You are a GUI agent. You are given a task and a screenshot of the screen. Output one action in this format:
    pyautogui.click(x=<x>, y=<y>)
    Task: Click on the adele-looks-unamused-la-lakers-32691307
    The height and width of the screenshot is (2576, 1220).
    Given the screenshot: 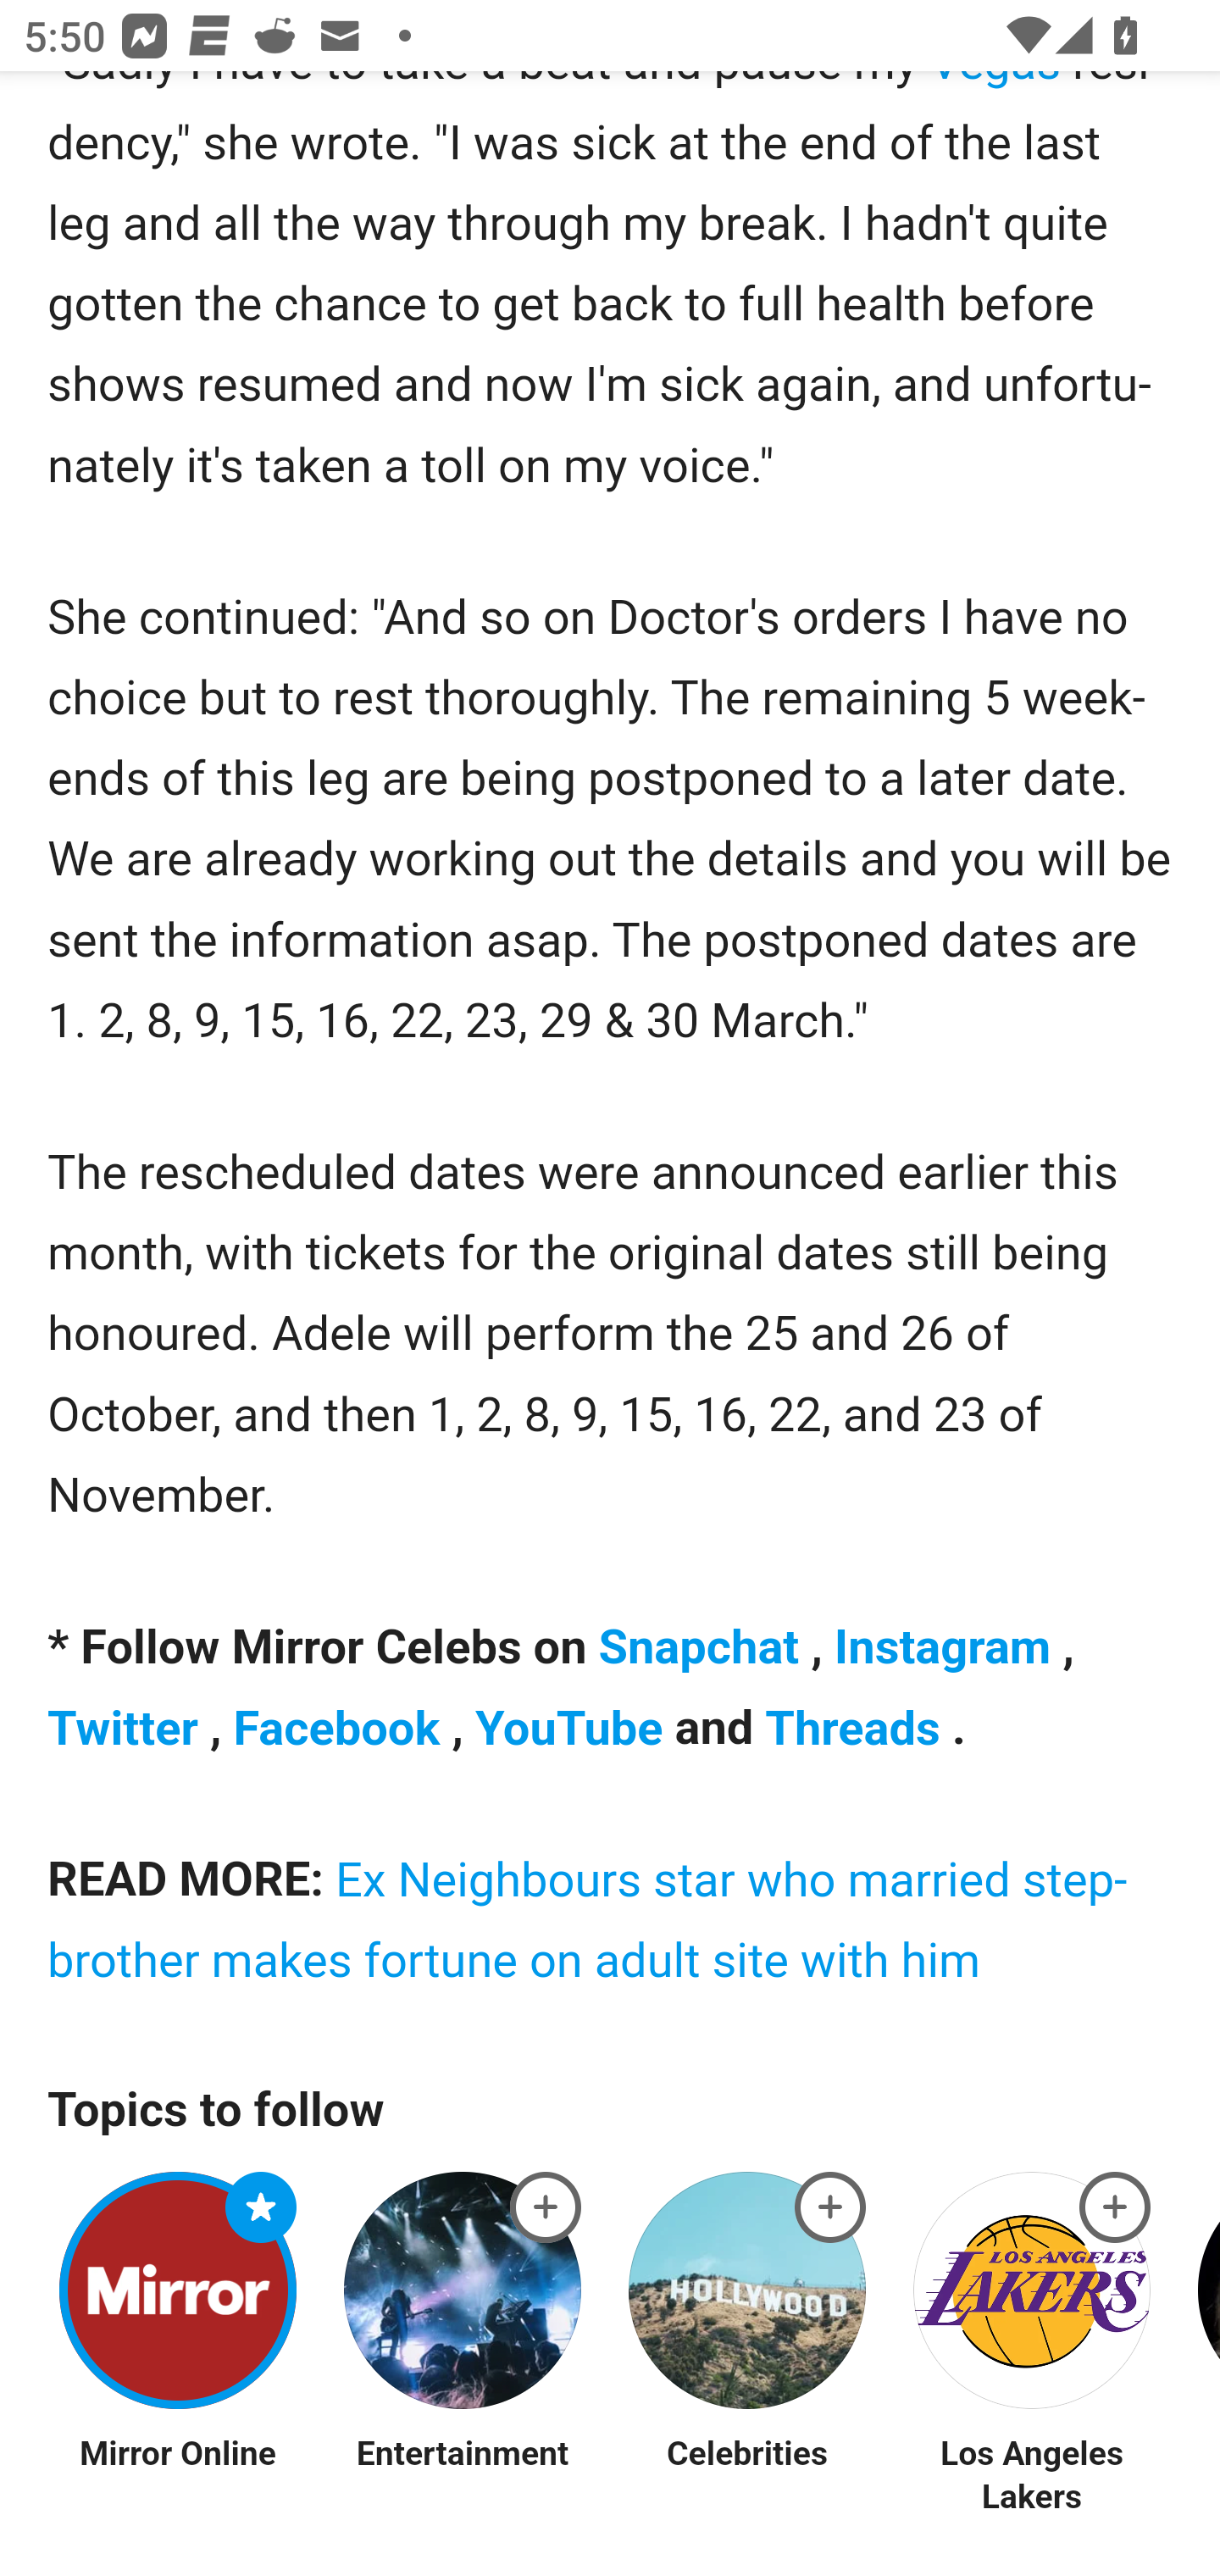 What is the action you would take?
    pyautogui.click(x=830, y=2207)
    